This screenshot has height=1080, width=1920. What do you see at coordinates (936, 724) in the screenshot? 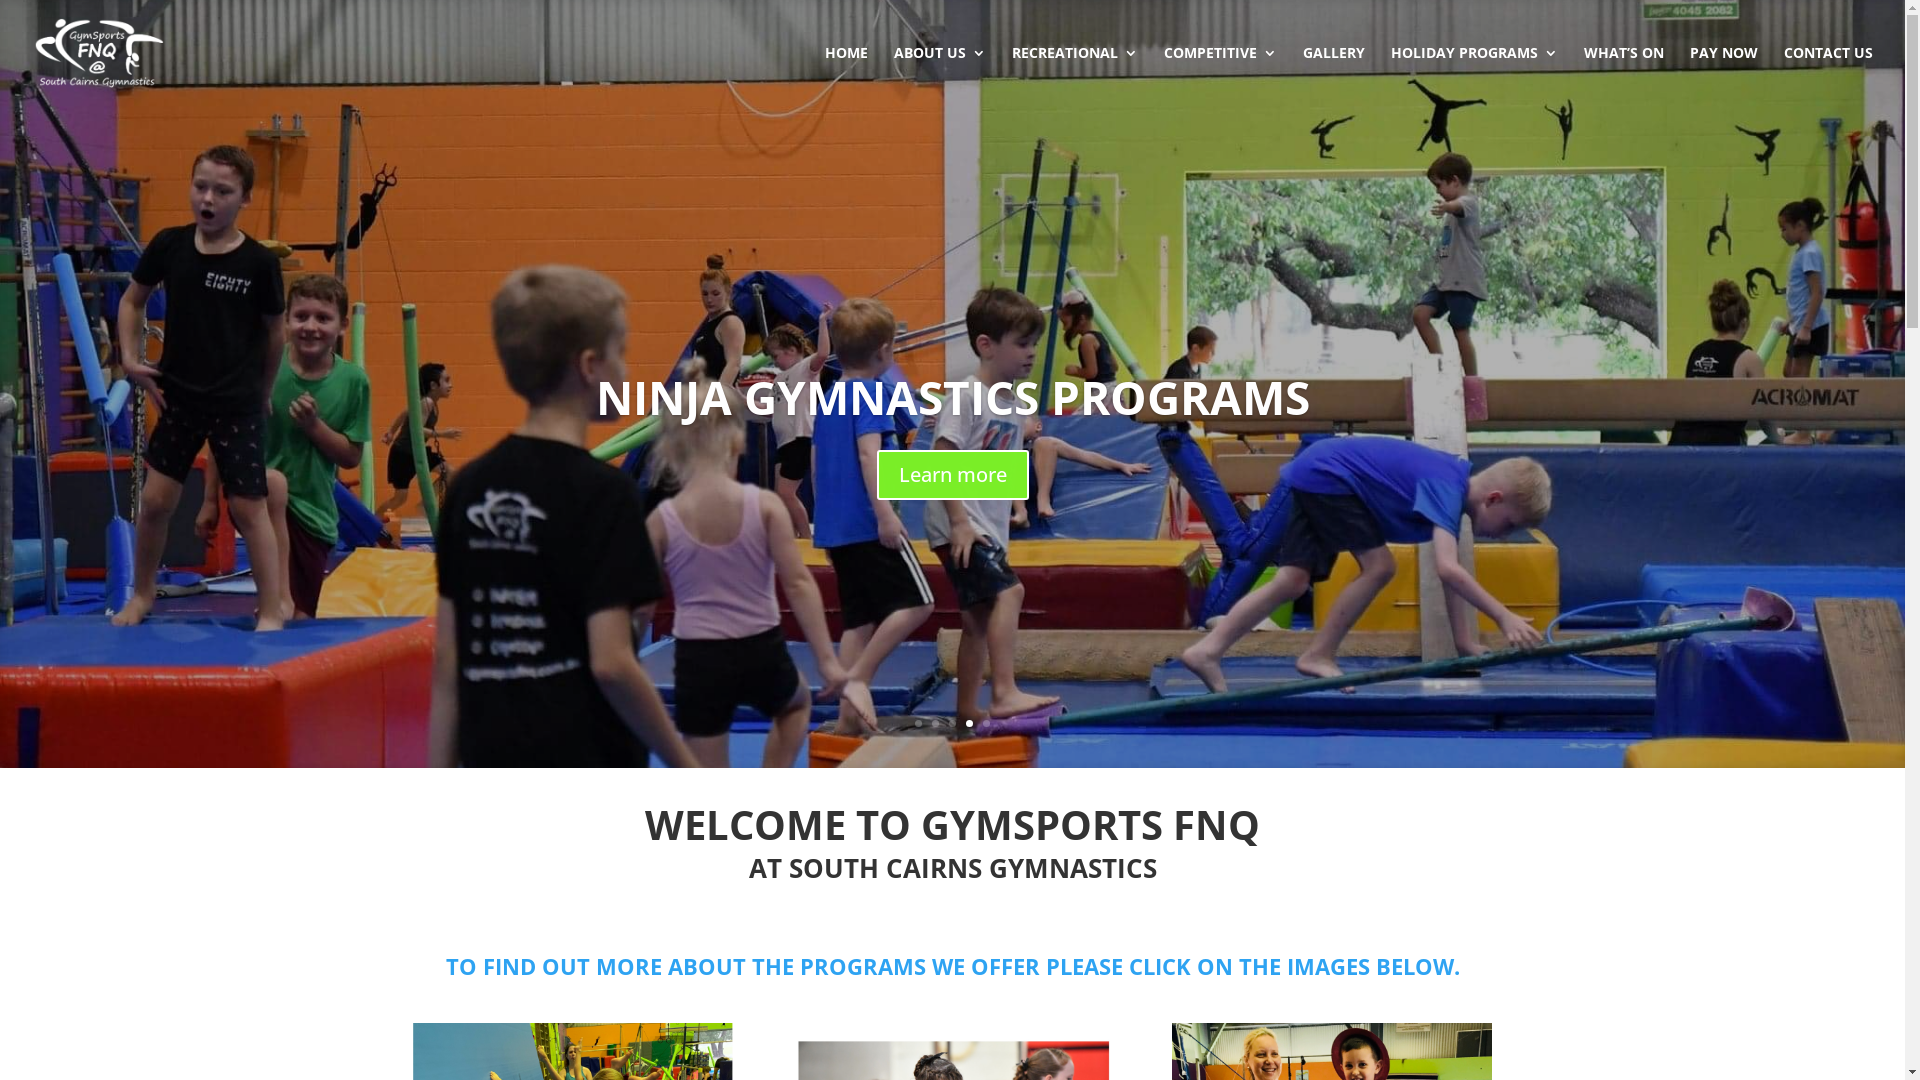
I see `2` at bounding box center [936, 724].